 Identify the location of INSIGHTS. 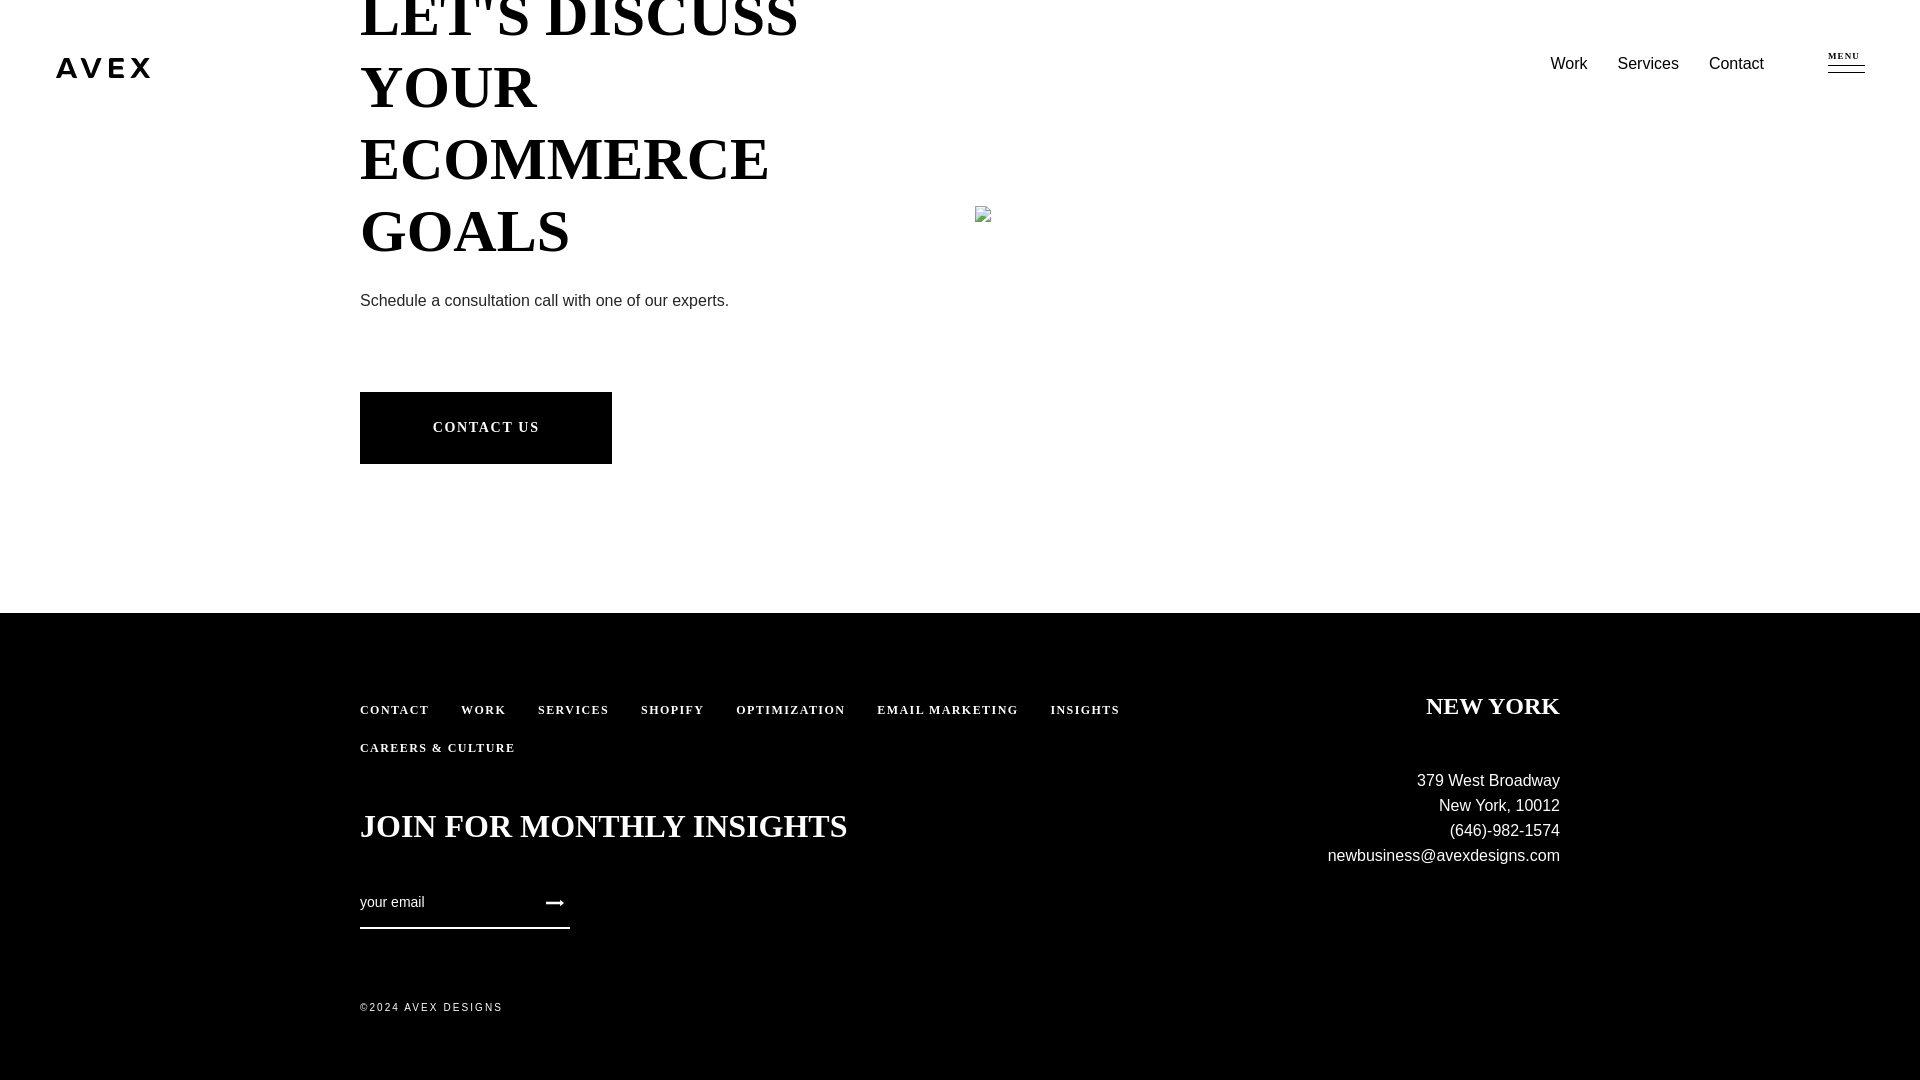
(1084, 710).